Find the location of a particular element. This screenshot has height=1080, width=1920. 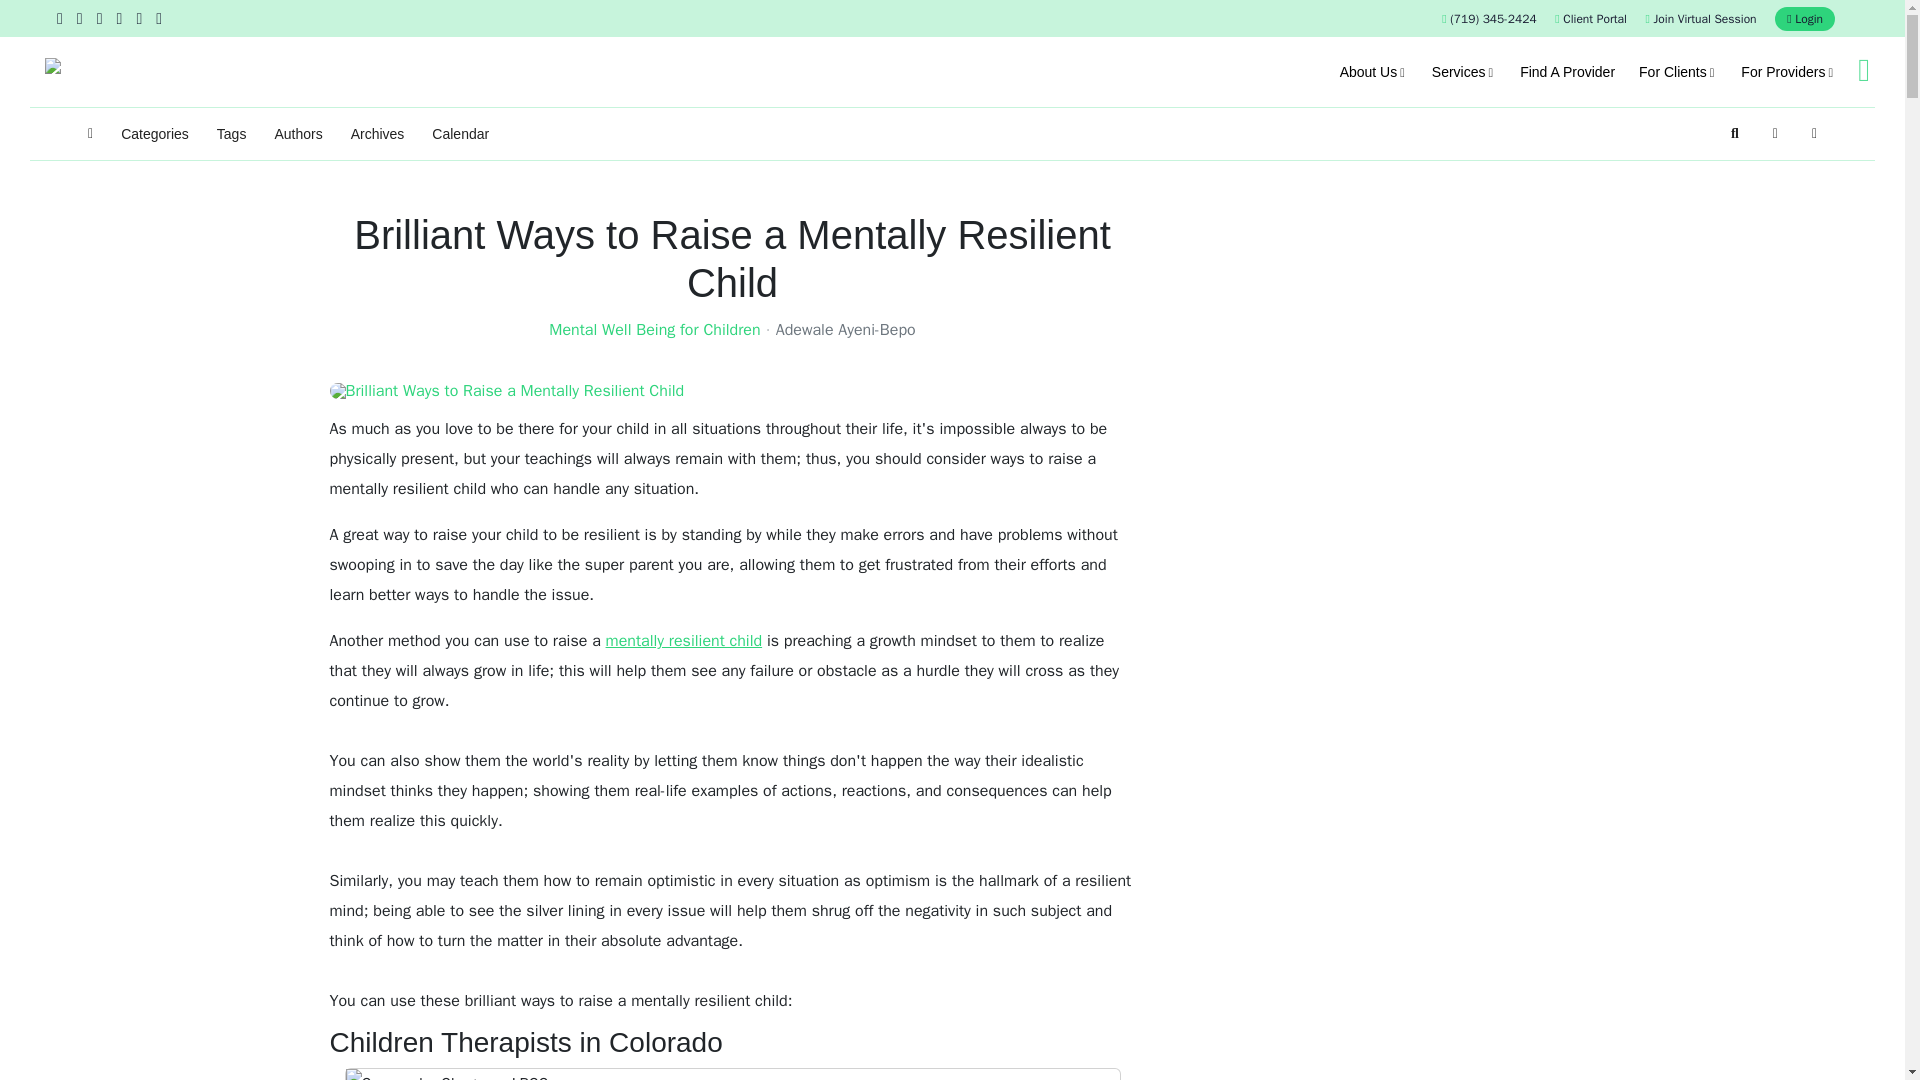

Categories is located at coordinates (154, 134).